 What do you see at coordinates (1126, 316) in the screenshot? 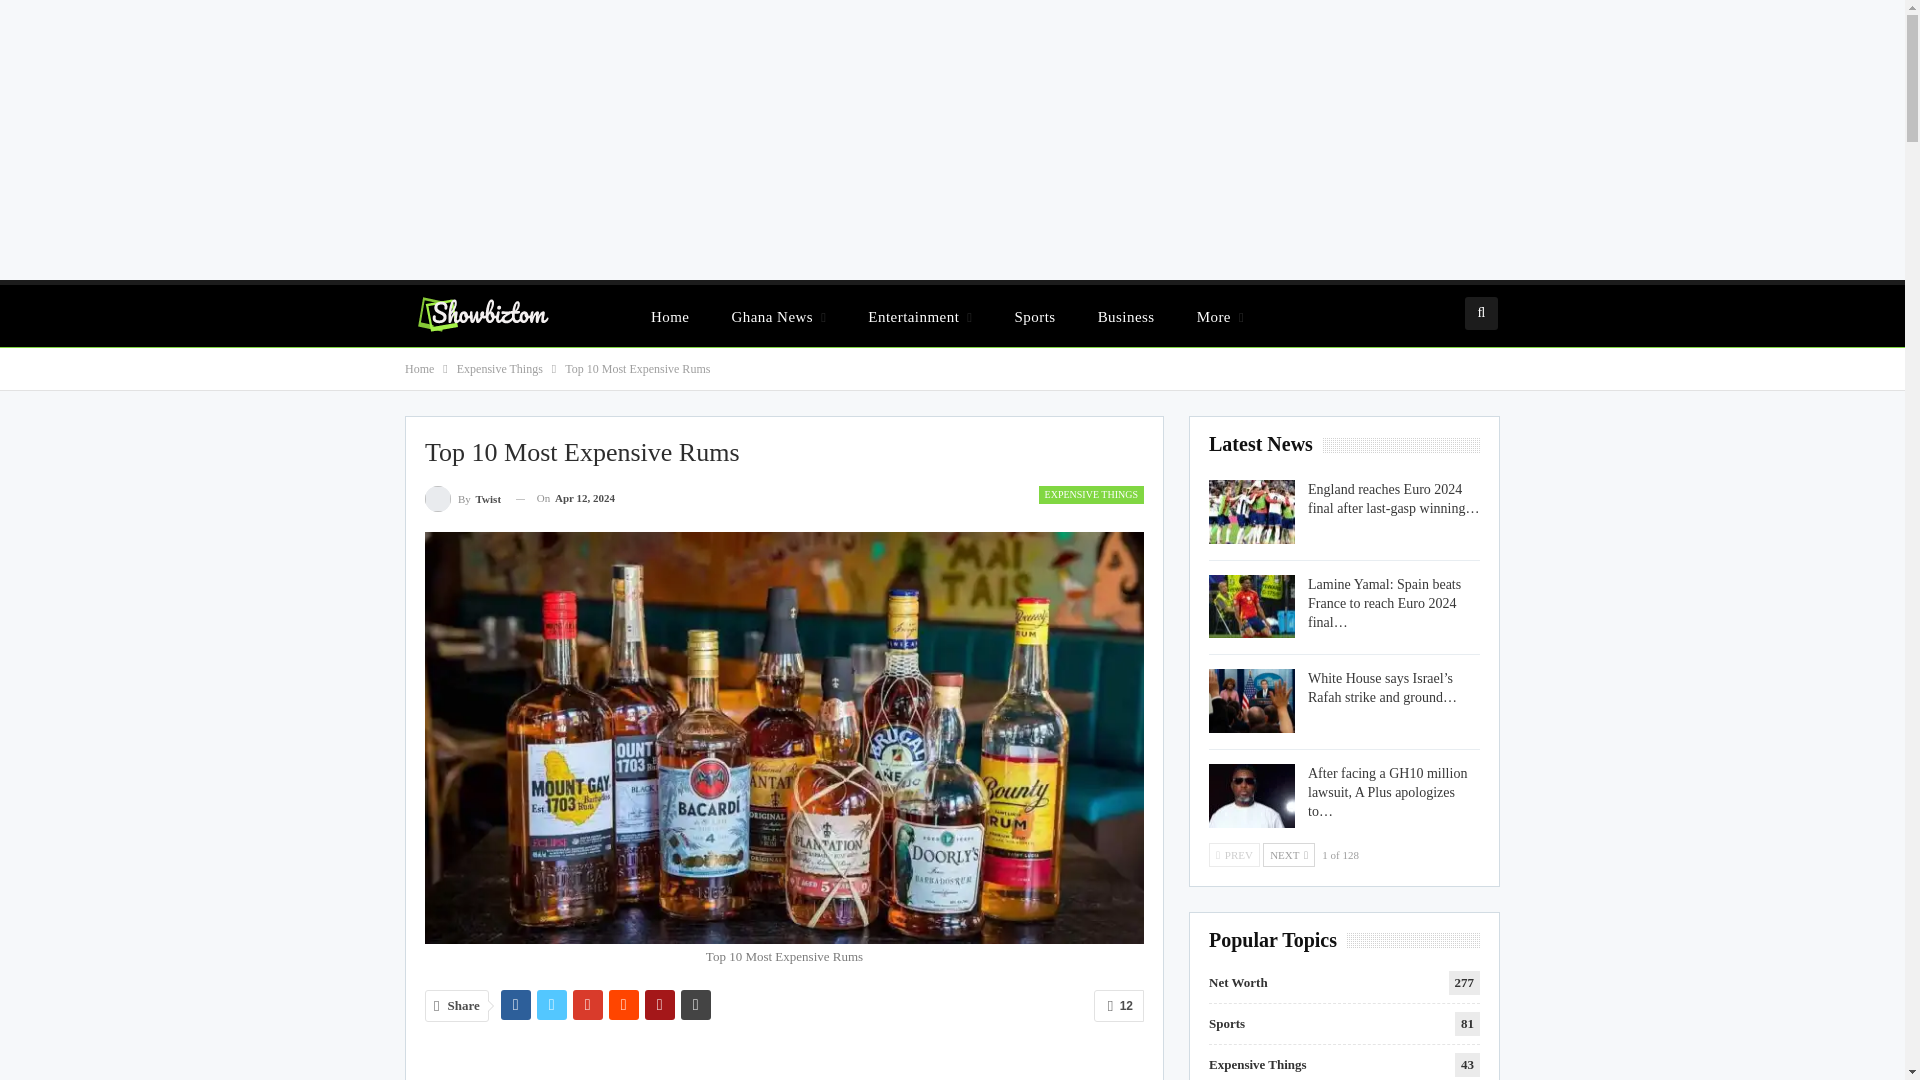
I see `Business` at bounding box center [1126, 316].